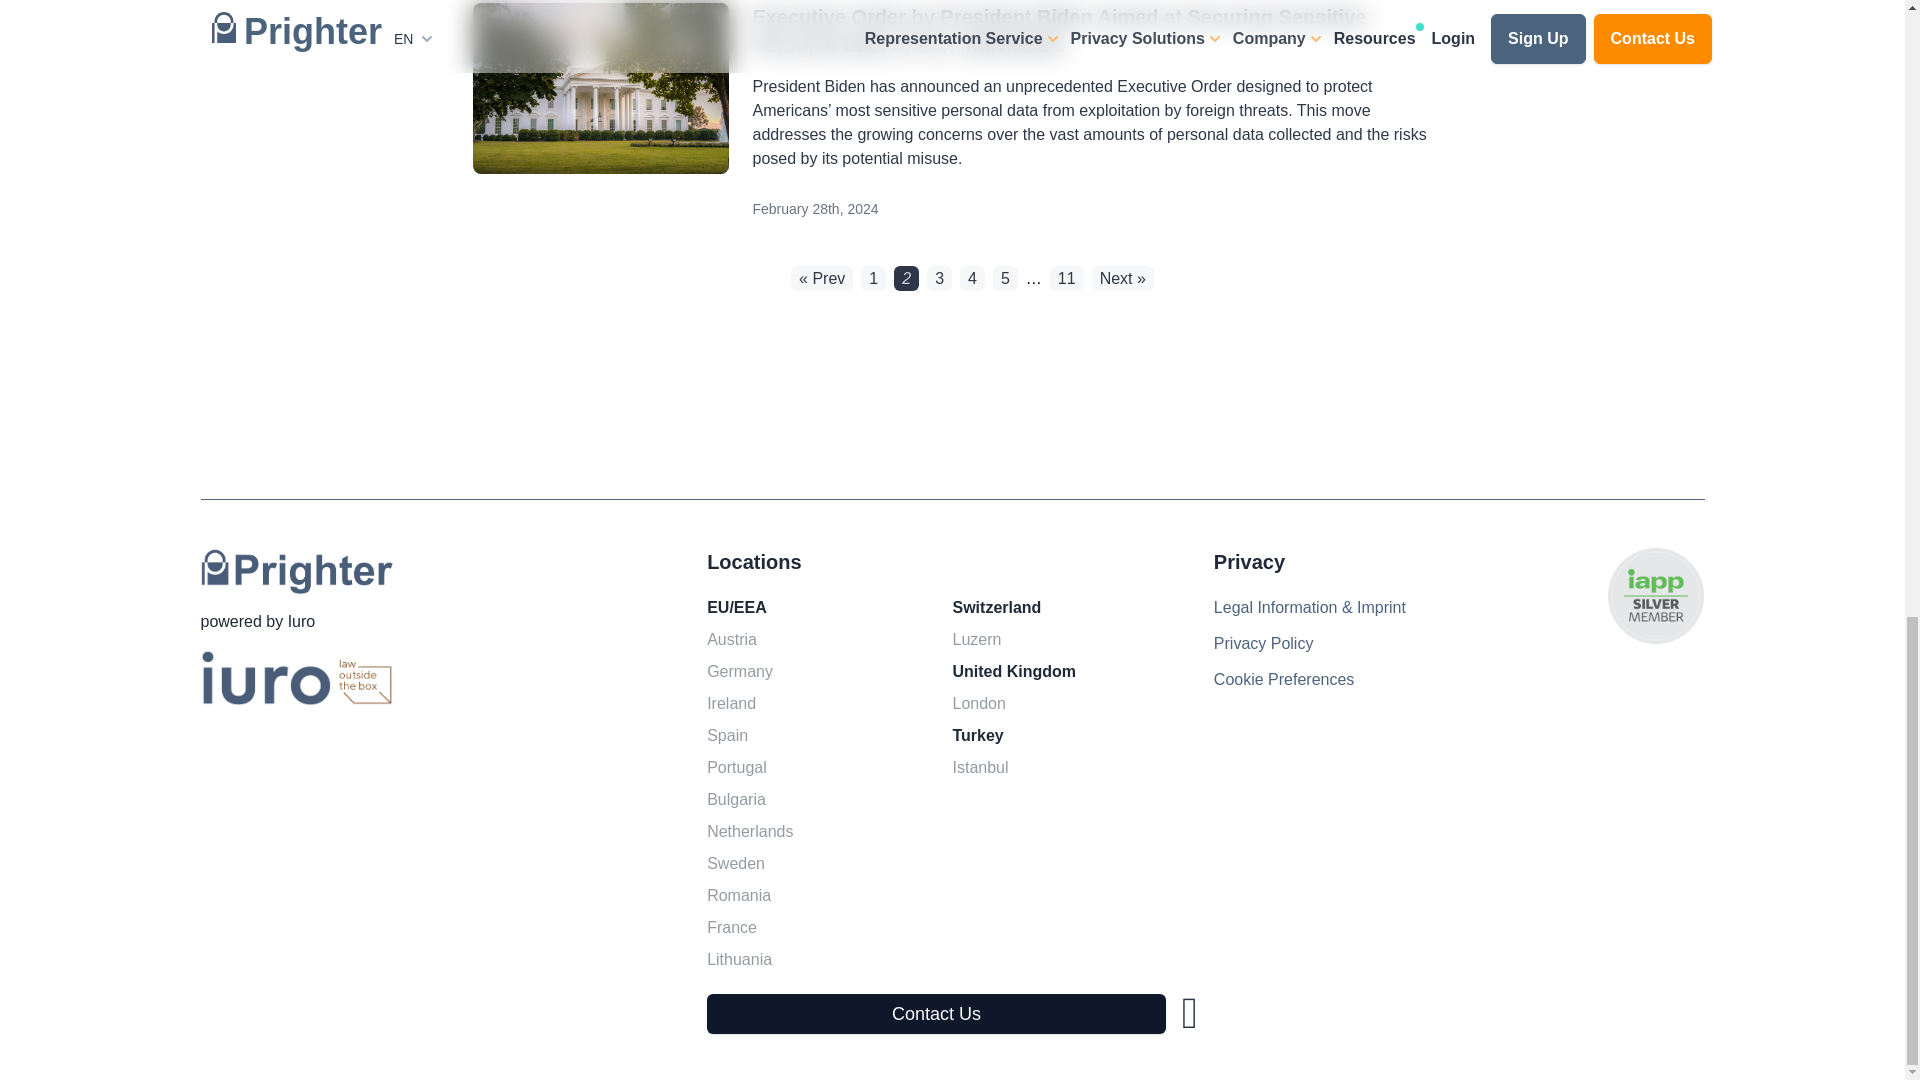 The height and width of the screenshot is (1080, 1920). Describe the element at coordinates (1190, 1014) in the screenshot. I see `Prighter Linkedin Profile` at that location.